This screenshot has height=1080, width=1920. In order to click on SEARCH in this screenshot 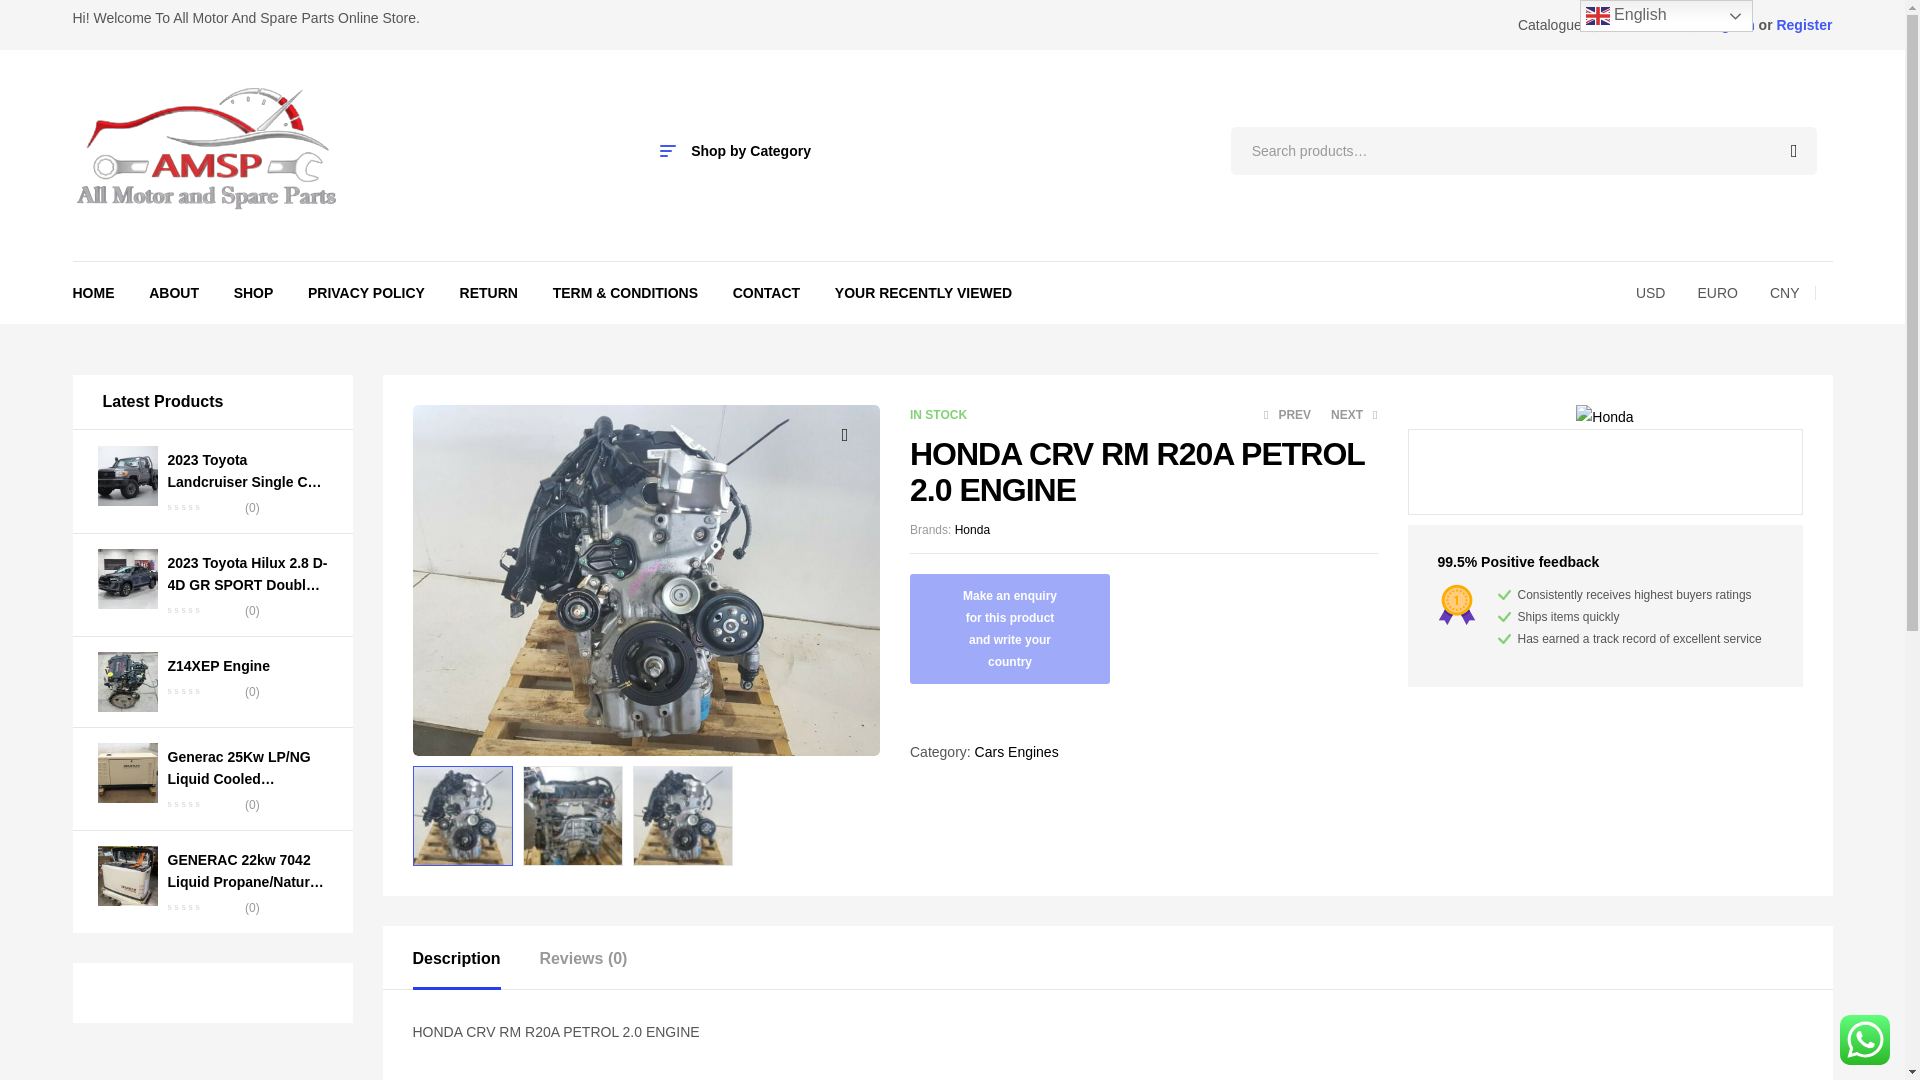, I will do `click(1789, 150)`.